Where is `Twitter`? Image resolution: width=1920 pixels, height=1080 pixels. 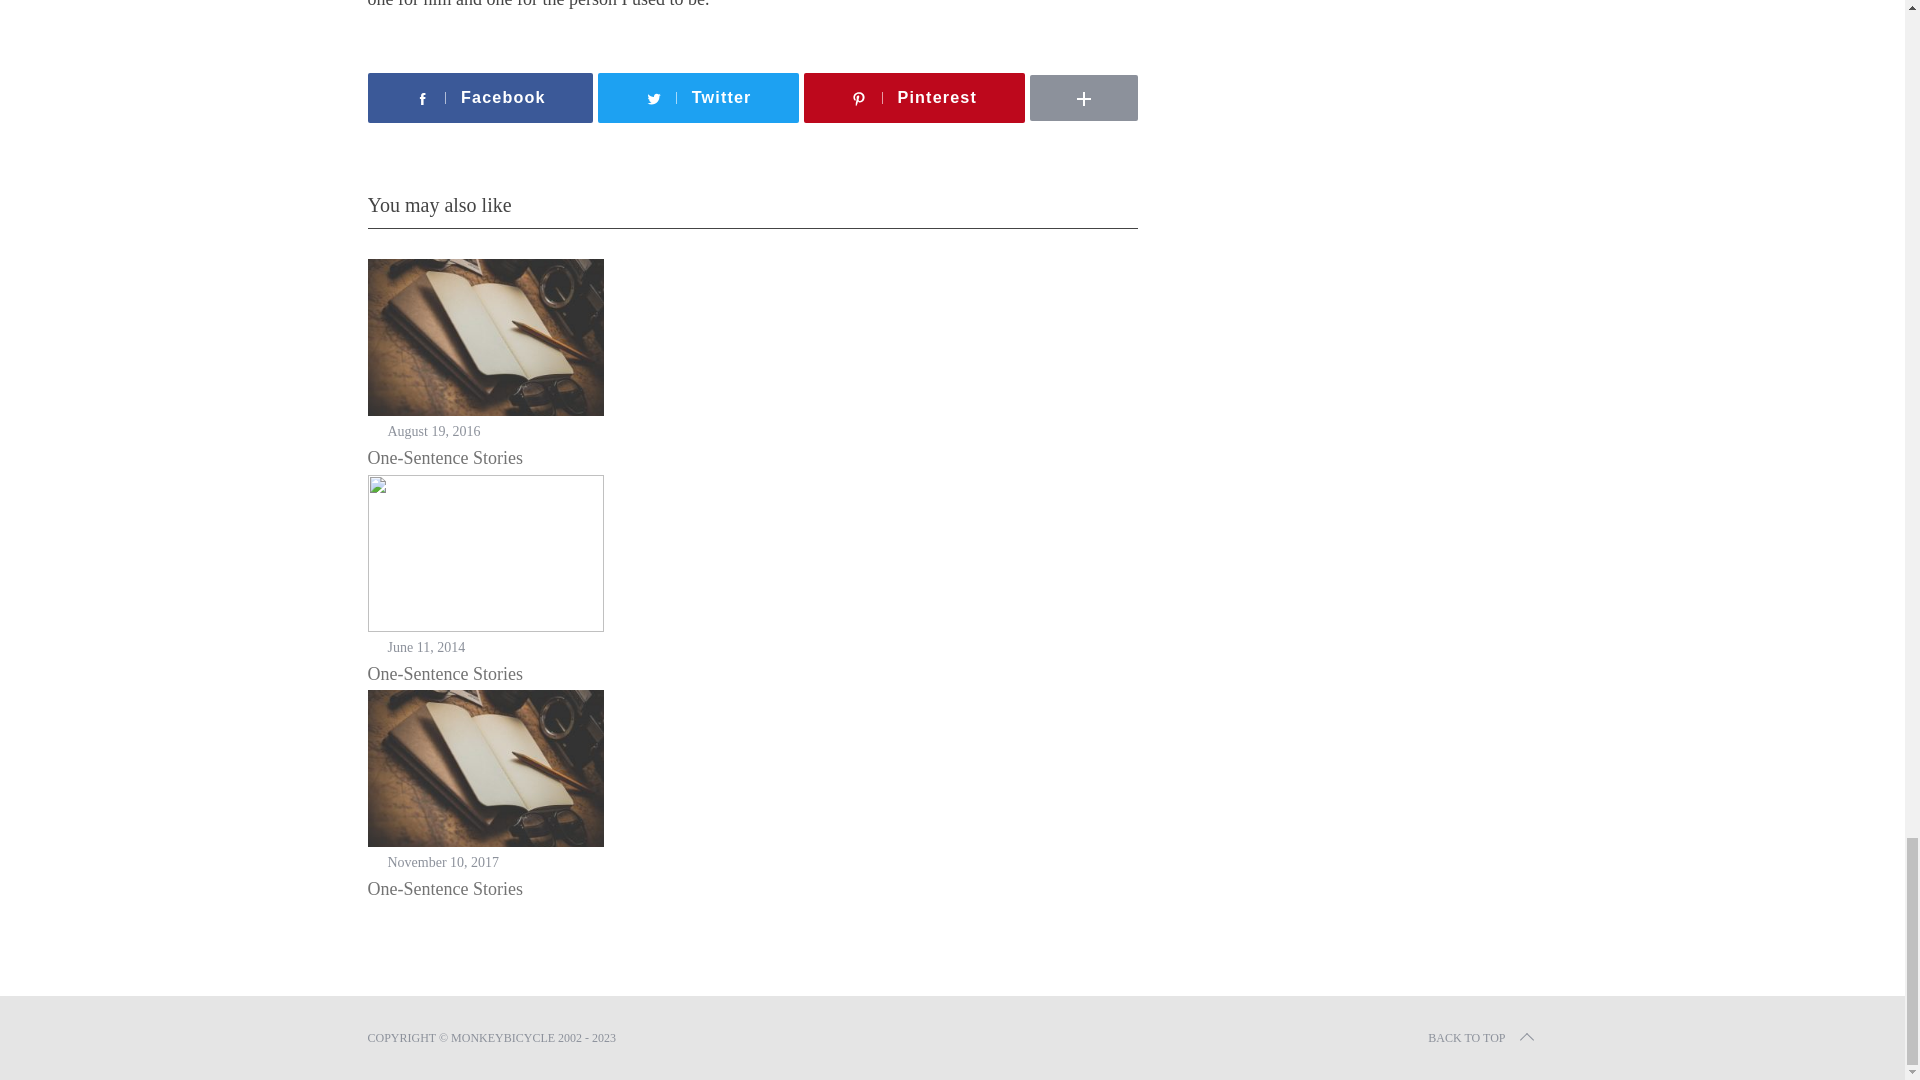 Twitter is located at coordinates (698, 98).